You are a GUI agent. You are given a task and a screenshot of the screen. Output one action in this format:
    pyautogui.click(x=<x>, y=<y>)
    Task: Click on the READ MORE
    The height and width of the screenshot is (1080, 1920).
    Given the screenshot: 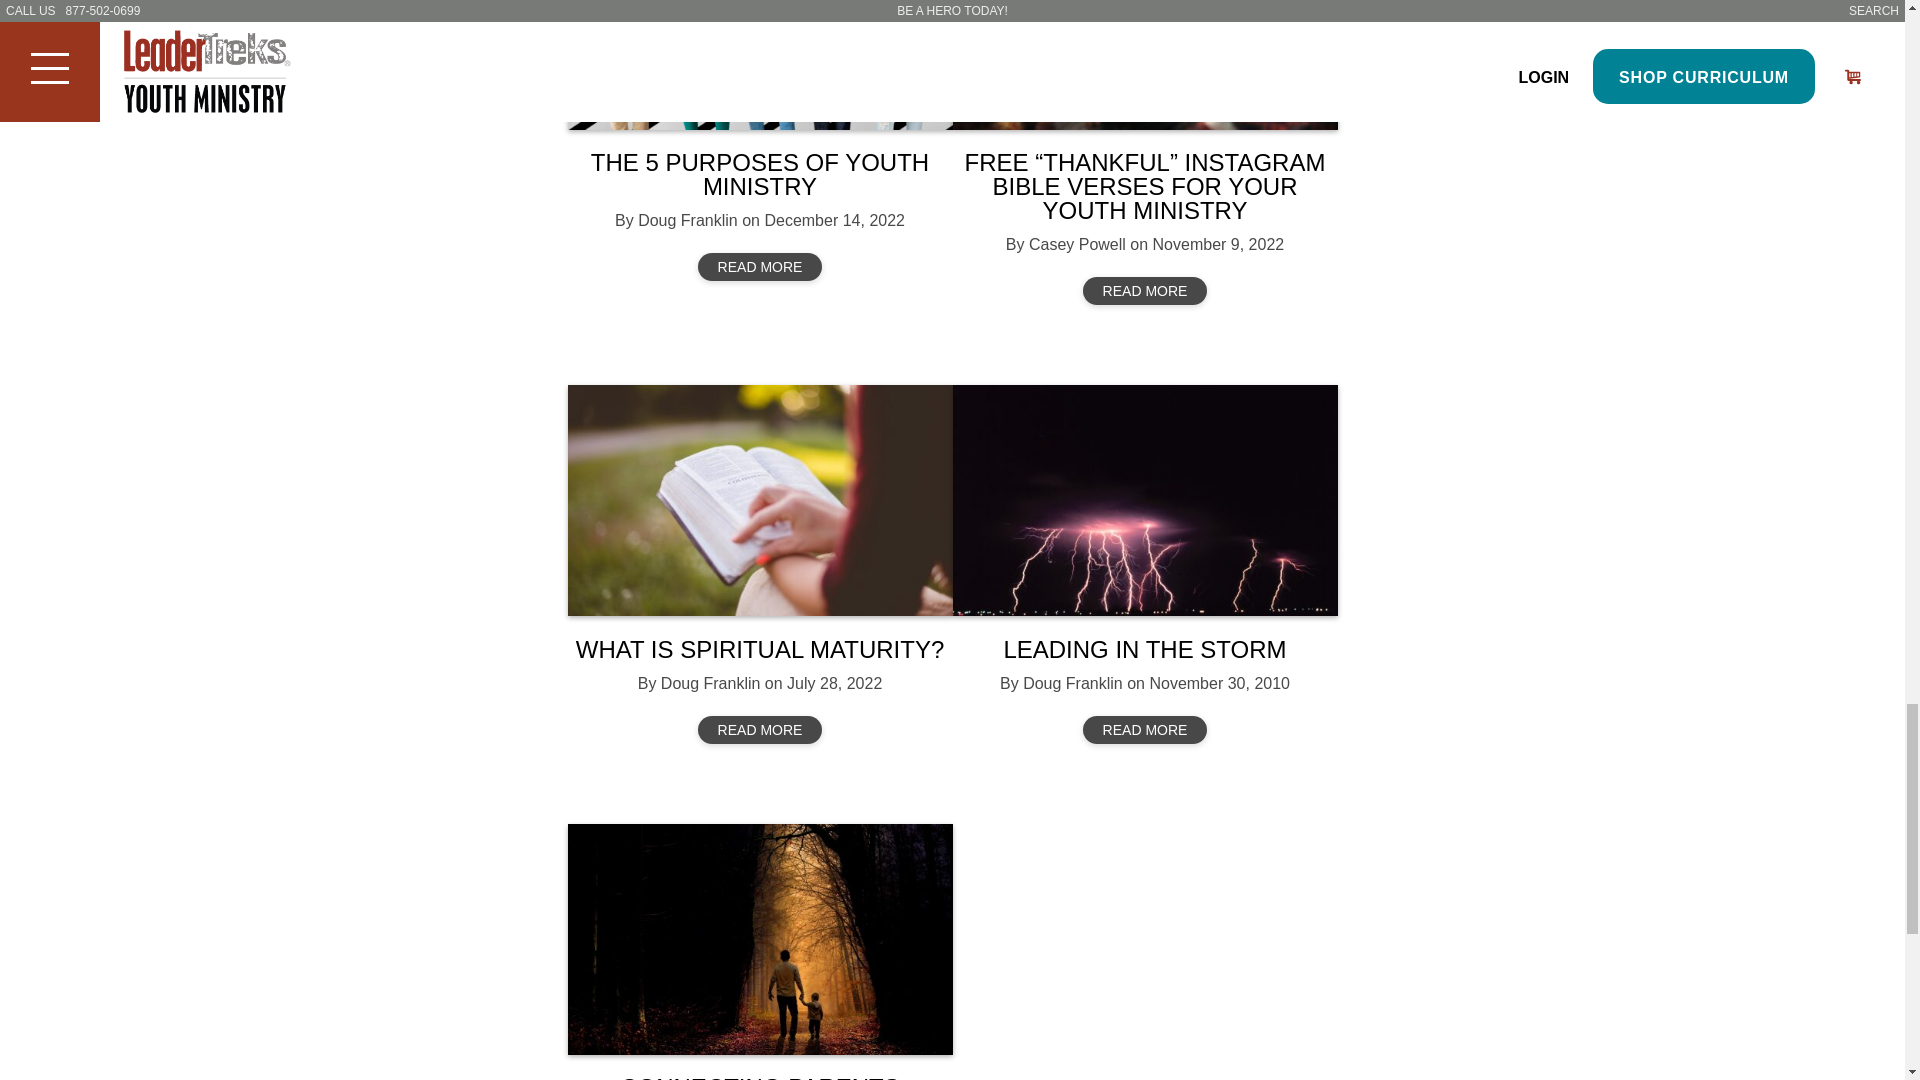 What is the action you would take?
    pyautogui.click(x=760, y=730)
    